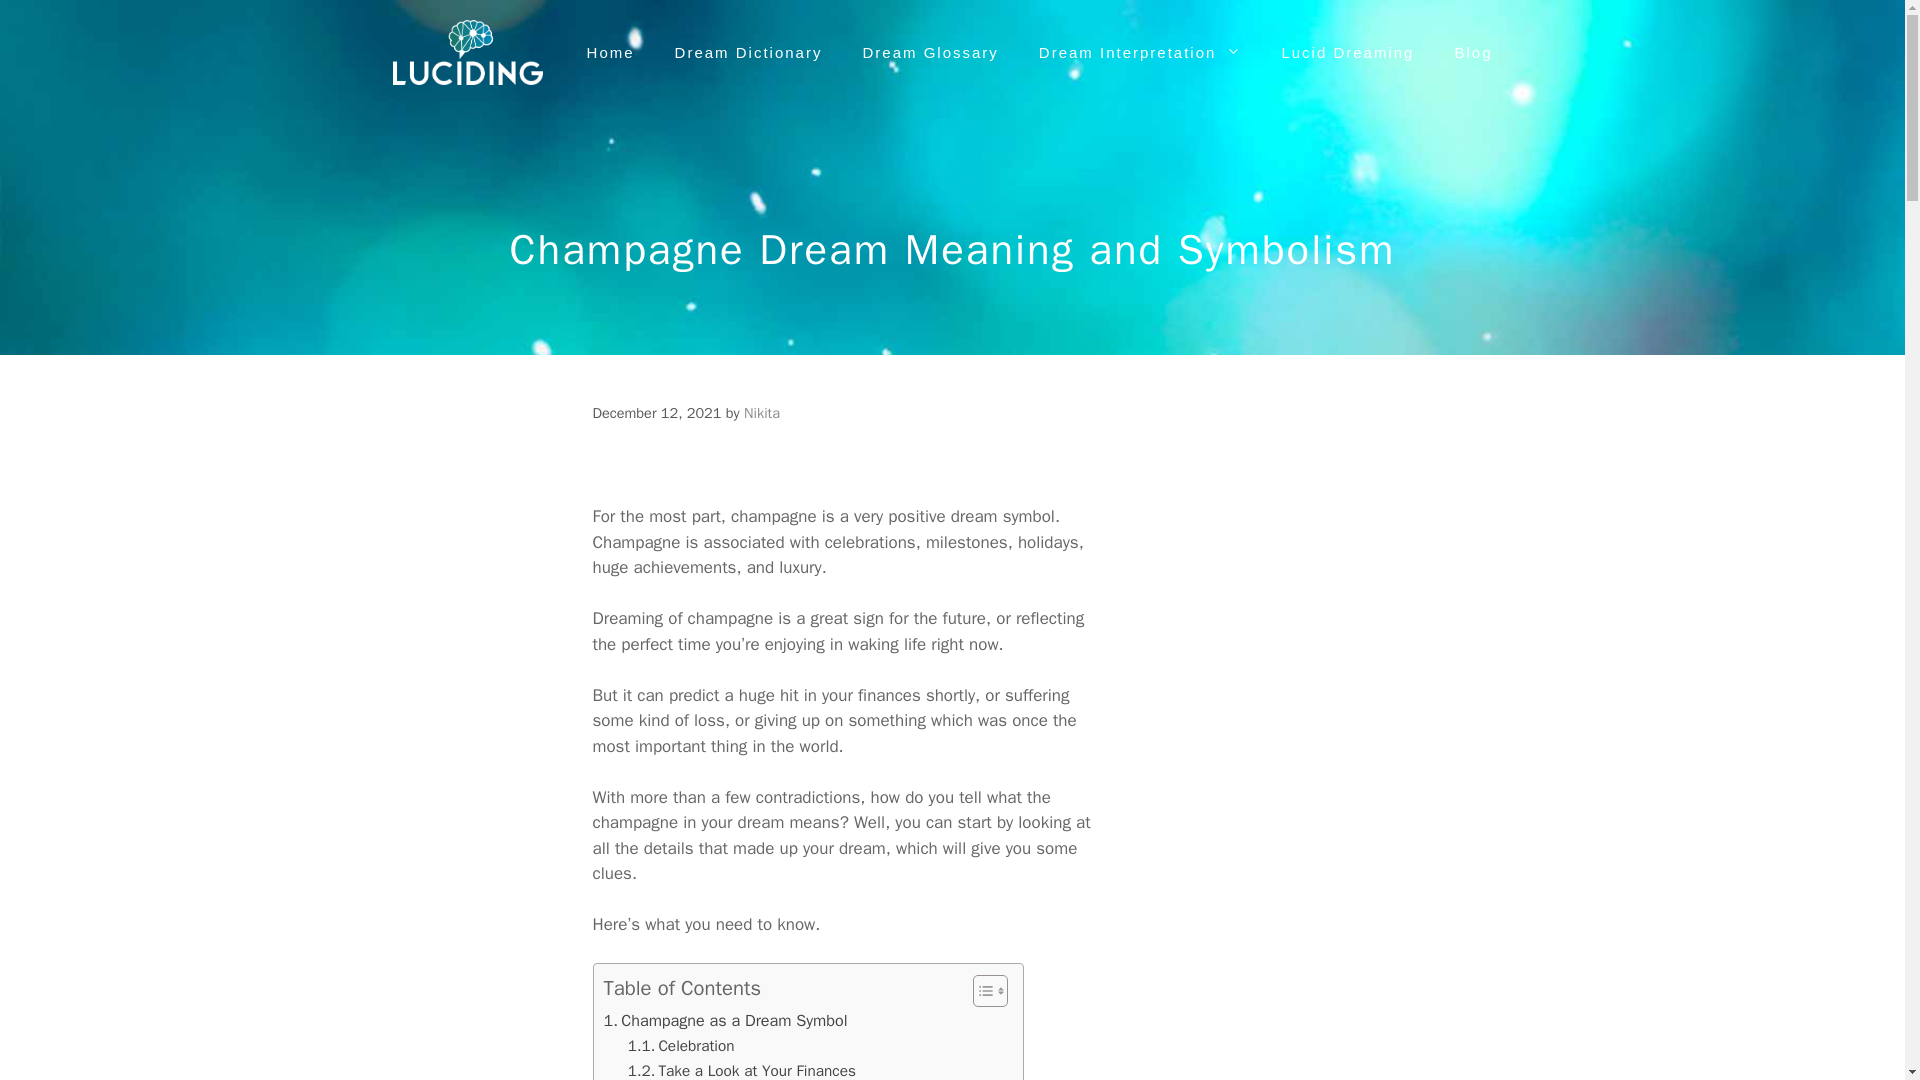 Image resolution: width=1920 pixels, height=1080 pixels. I want to click on Blog, so click(1473, 52).